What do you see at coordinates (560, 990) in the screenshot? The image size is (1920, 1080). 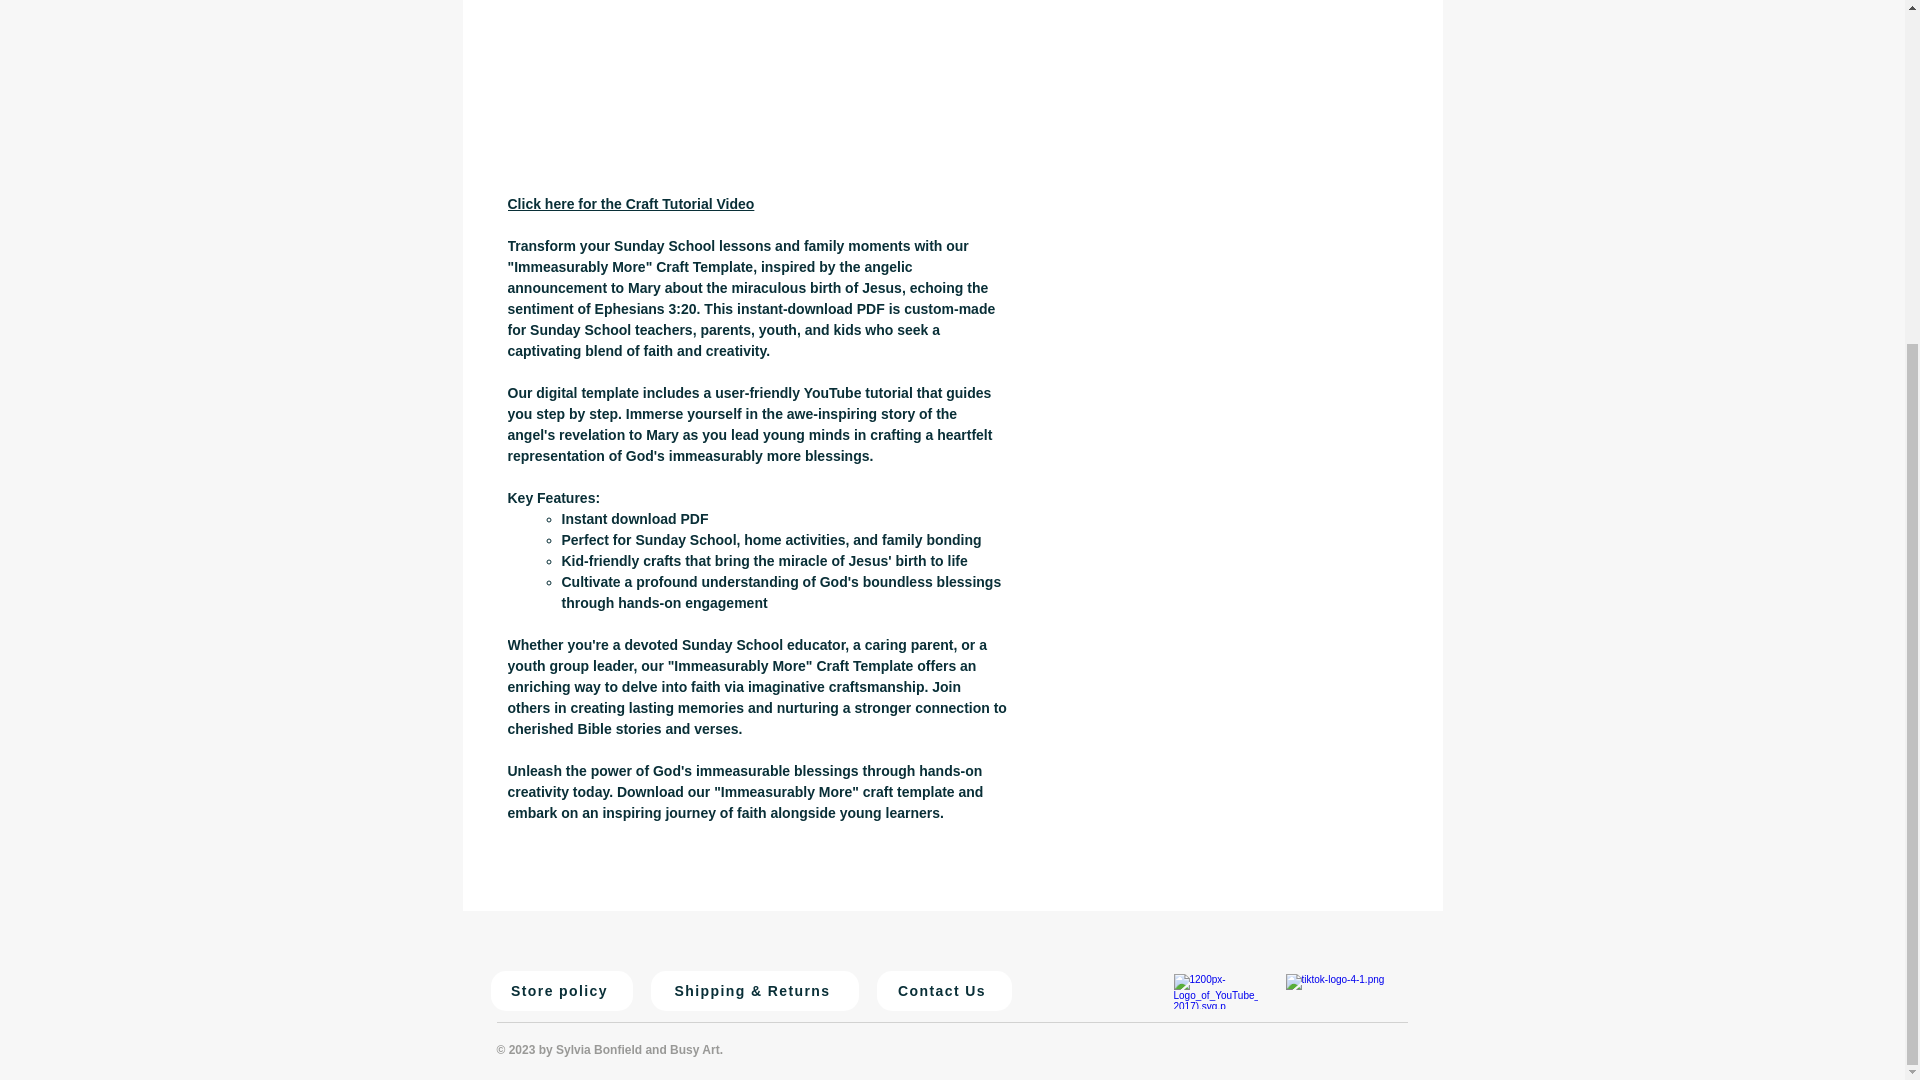 I see `Store policy` at bounding box center [560, 990].